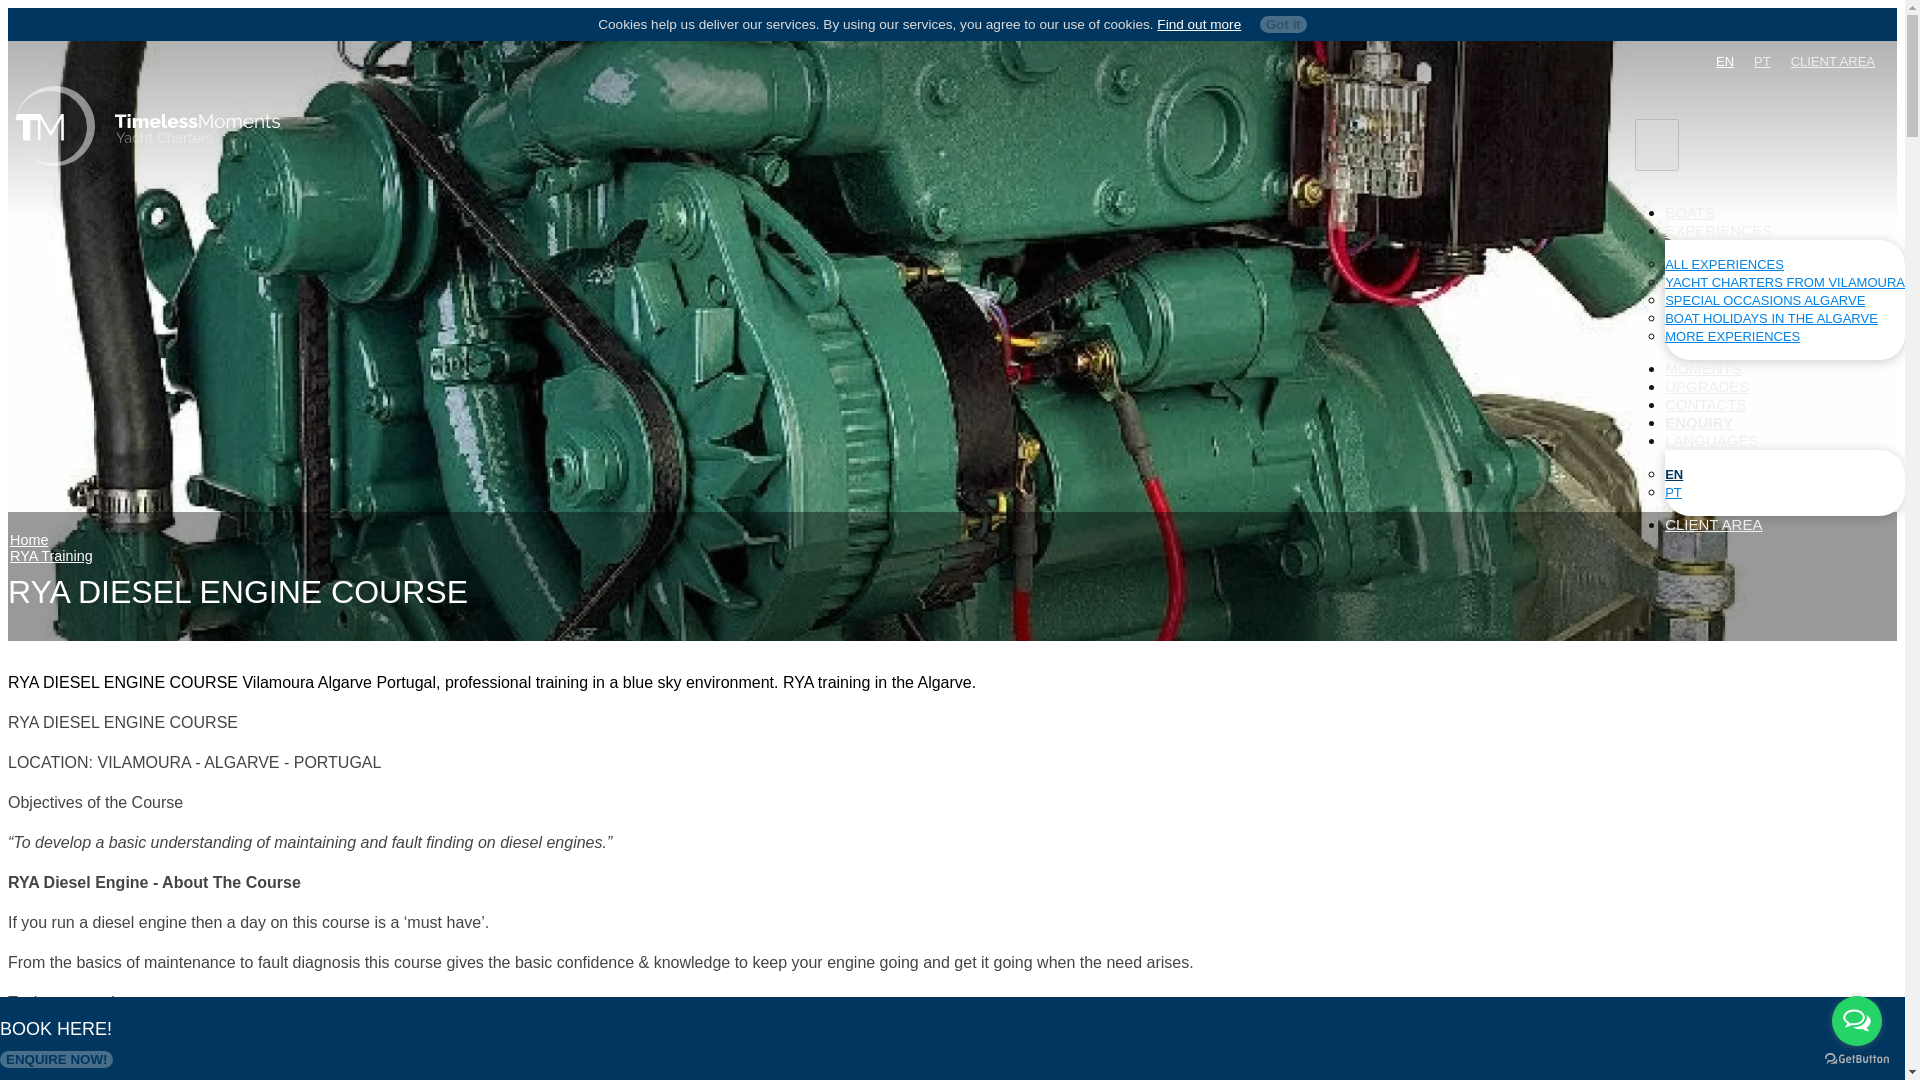 This screenshot has width=1920, height=1080. What do you see at coordinates (1770, 318) in the screenshot?
I see `BOAT HOLIDAYS IN THE ALGARVE` at bounding box center [1770, 318].